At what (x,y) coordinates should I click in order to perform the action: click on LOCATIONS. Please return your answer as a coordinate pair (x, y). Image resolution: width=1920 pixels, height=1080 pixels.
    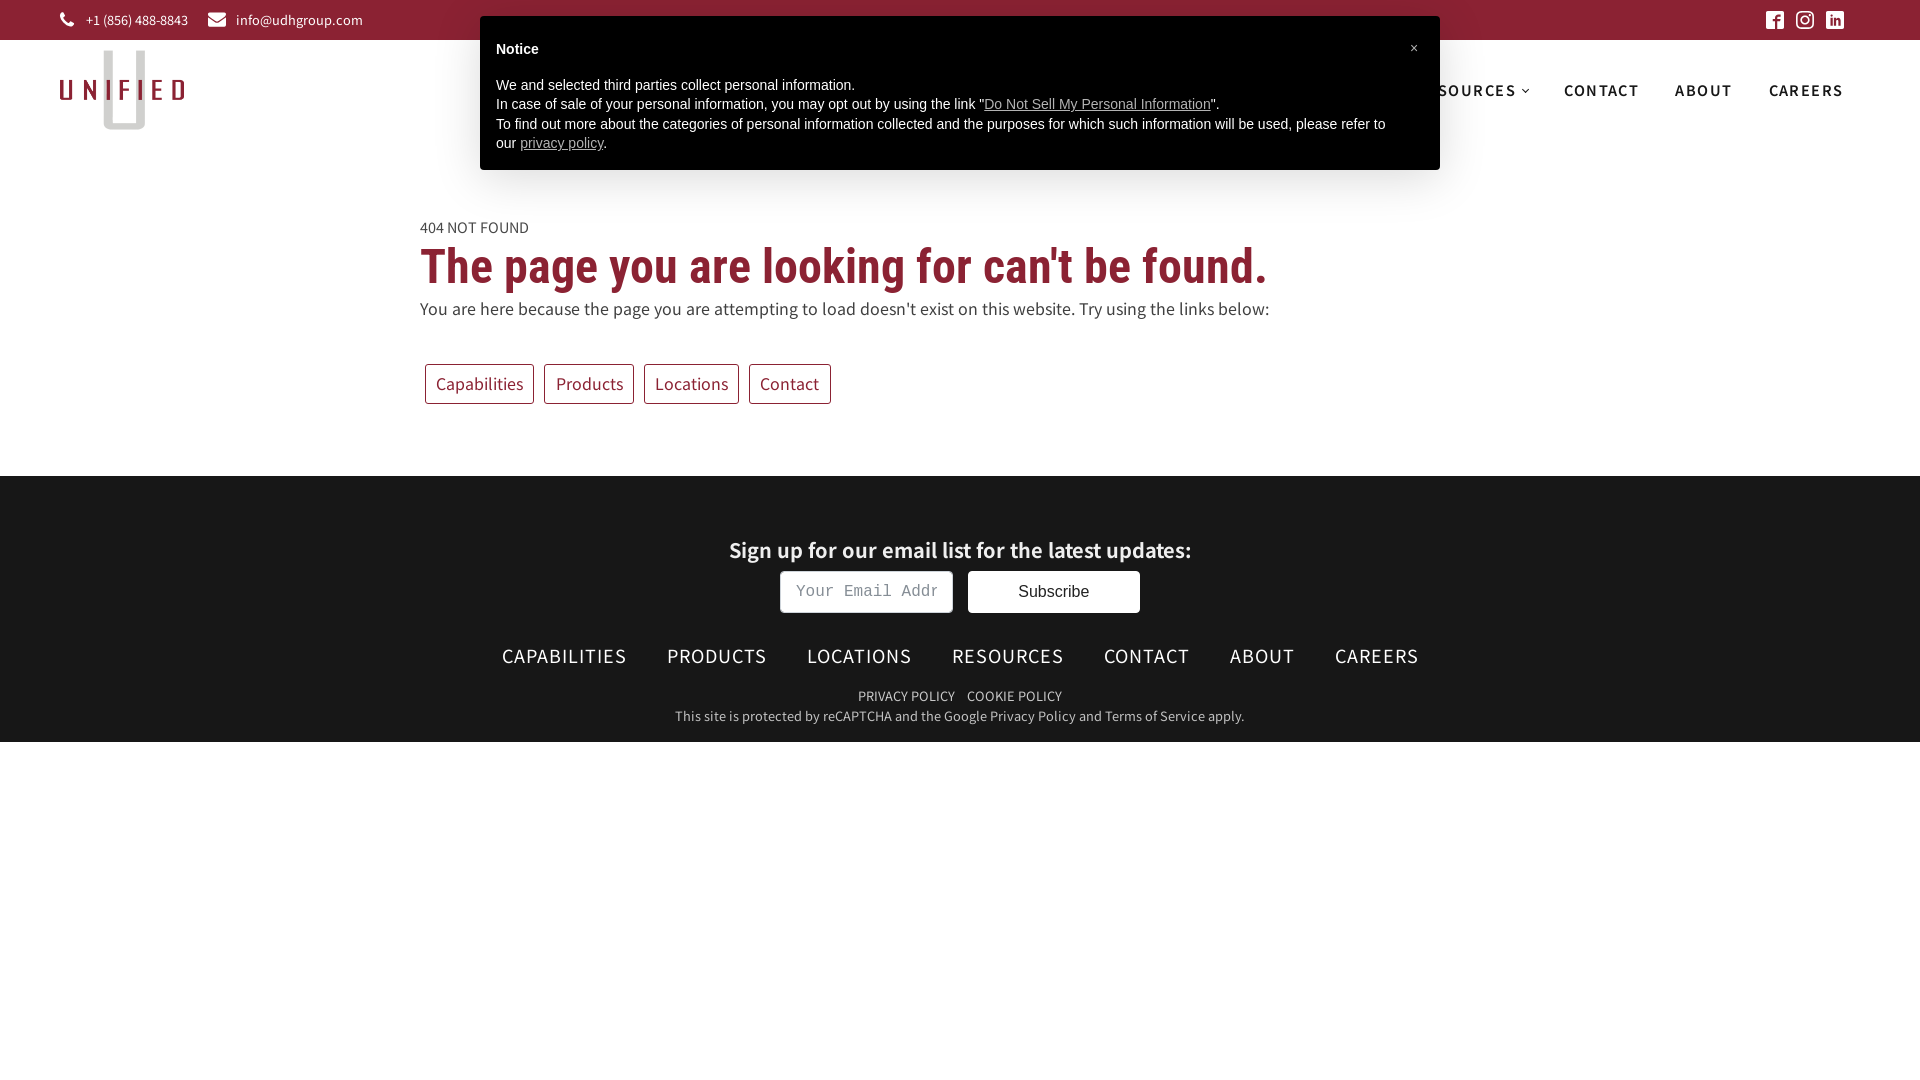
    Looking at the image, I should click on (858, 656).